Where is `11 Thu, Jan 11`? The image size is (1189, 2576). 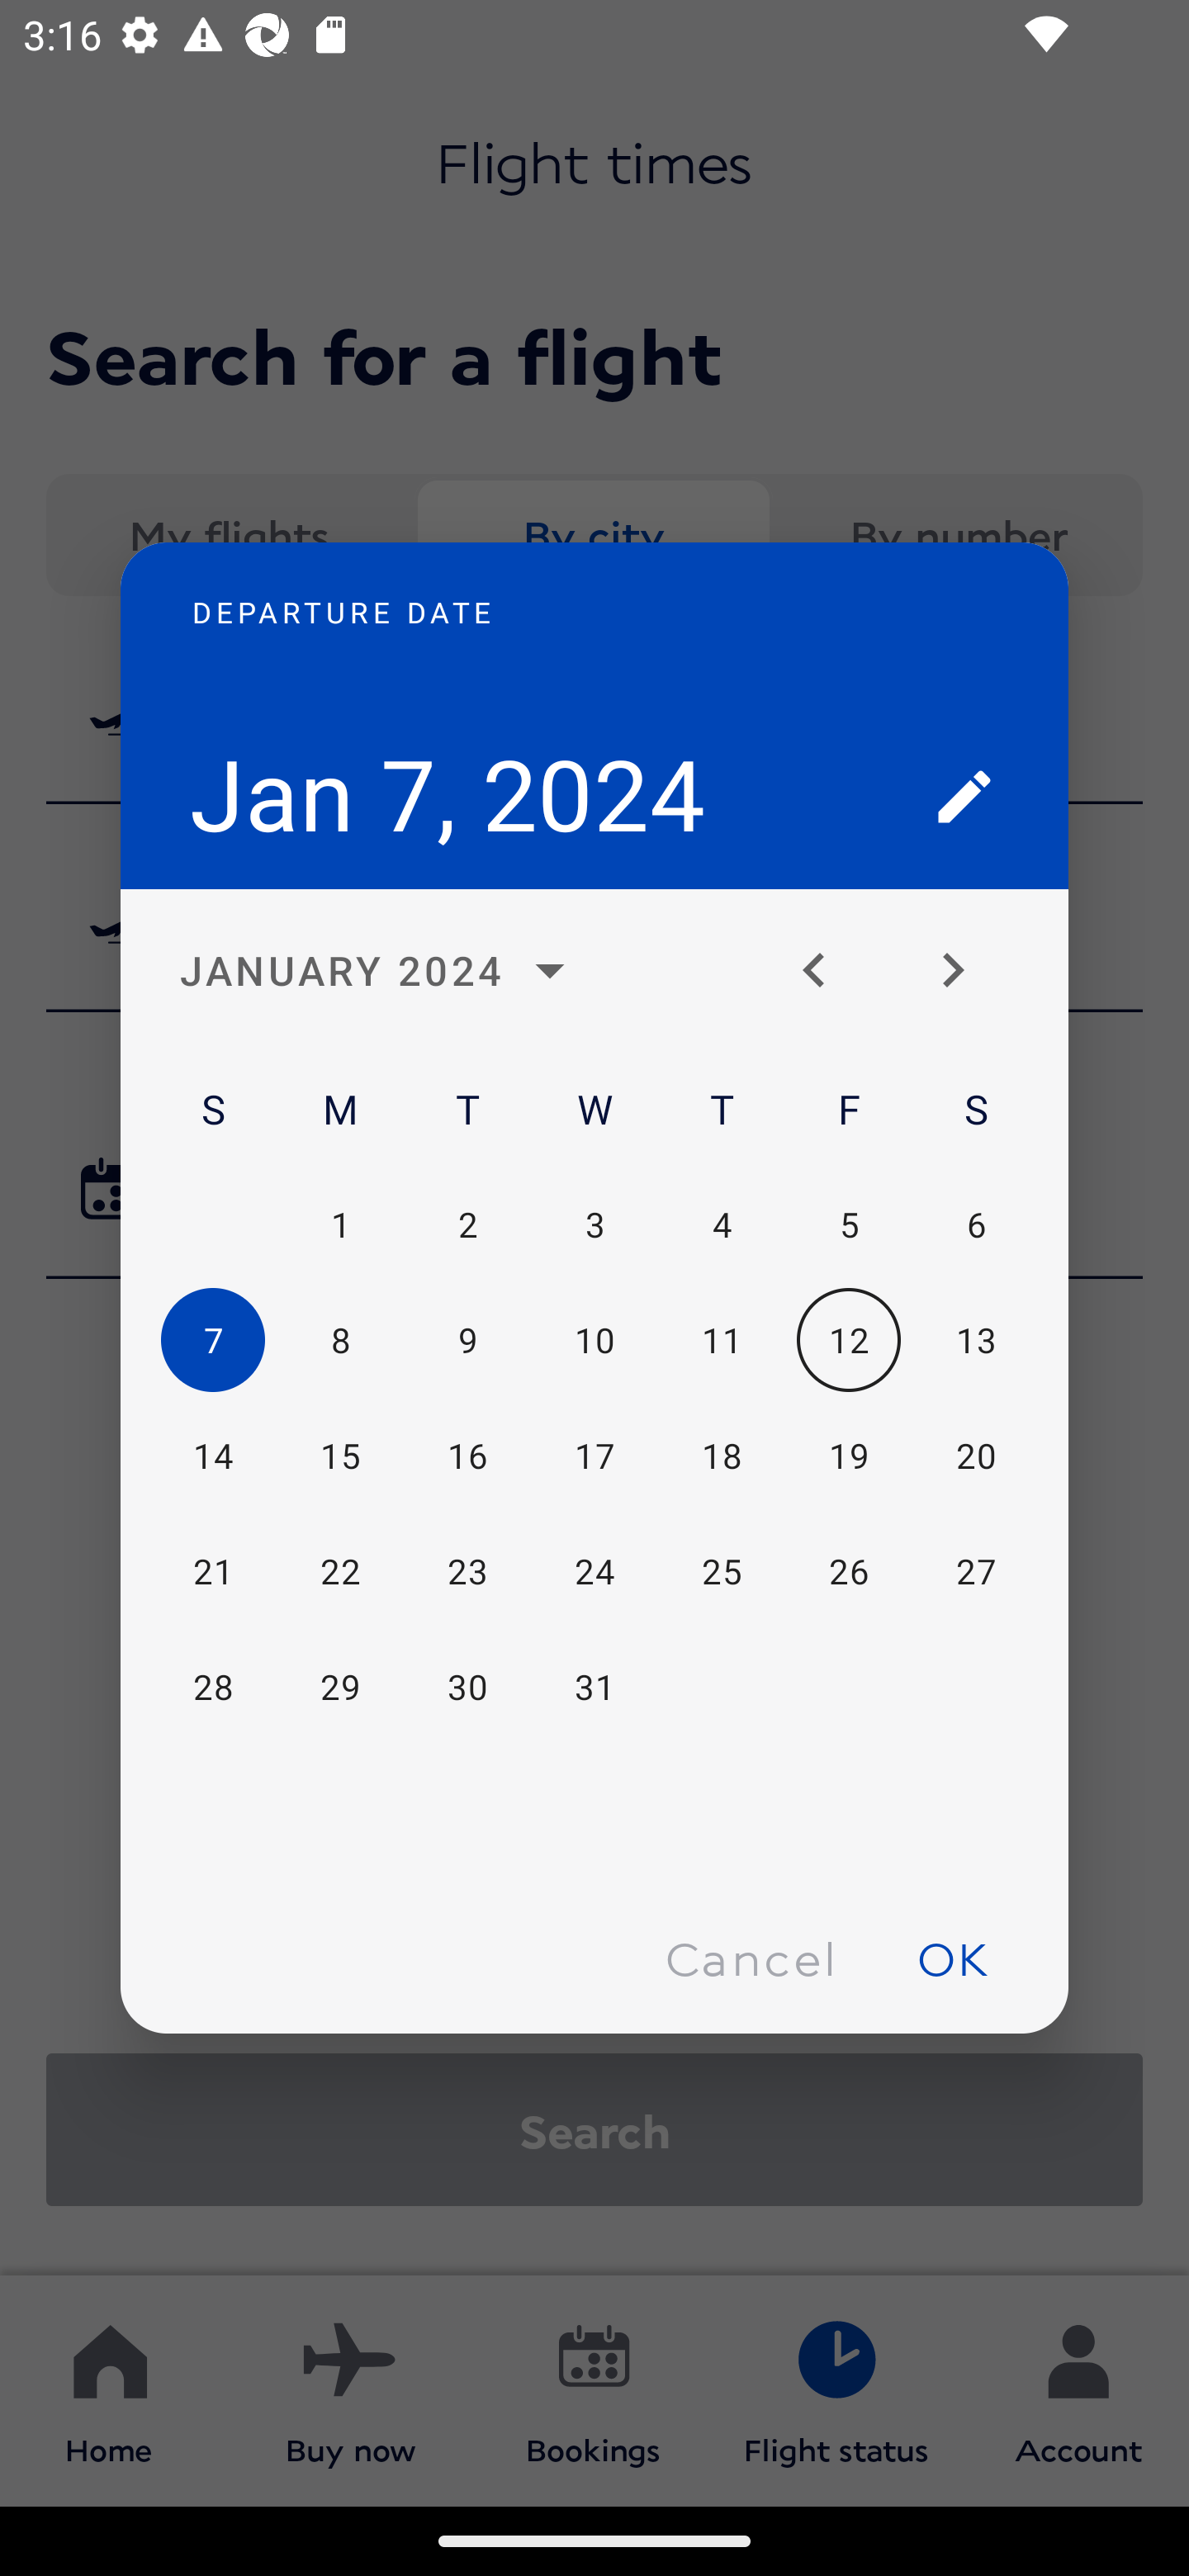
11 Thu, Jan 11 is located at coordinates (722, 1341).